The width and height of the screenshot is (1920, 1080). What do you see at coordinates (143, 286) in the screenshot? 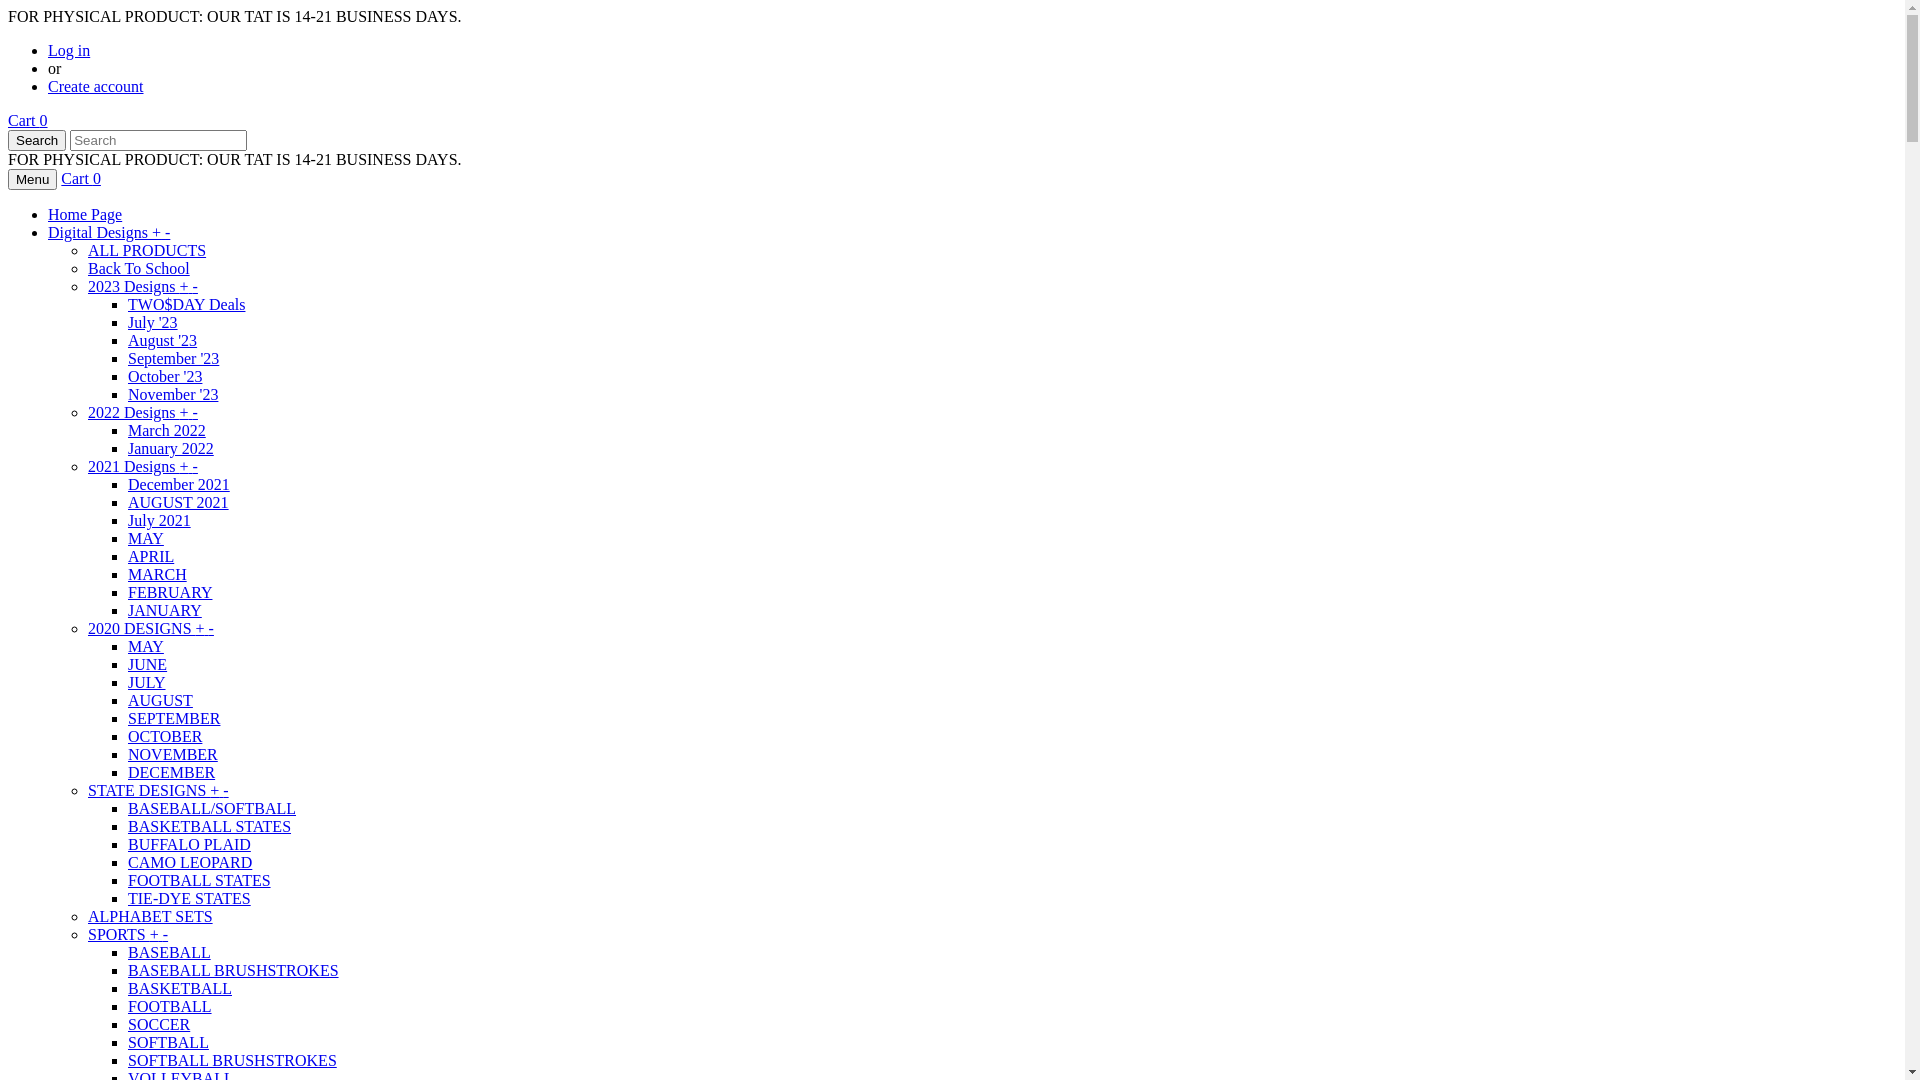
I see `2023 Designs + -` at bounding box center [143, 286].